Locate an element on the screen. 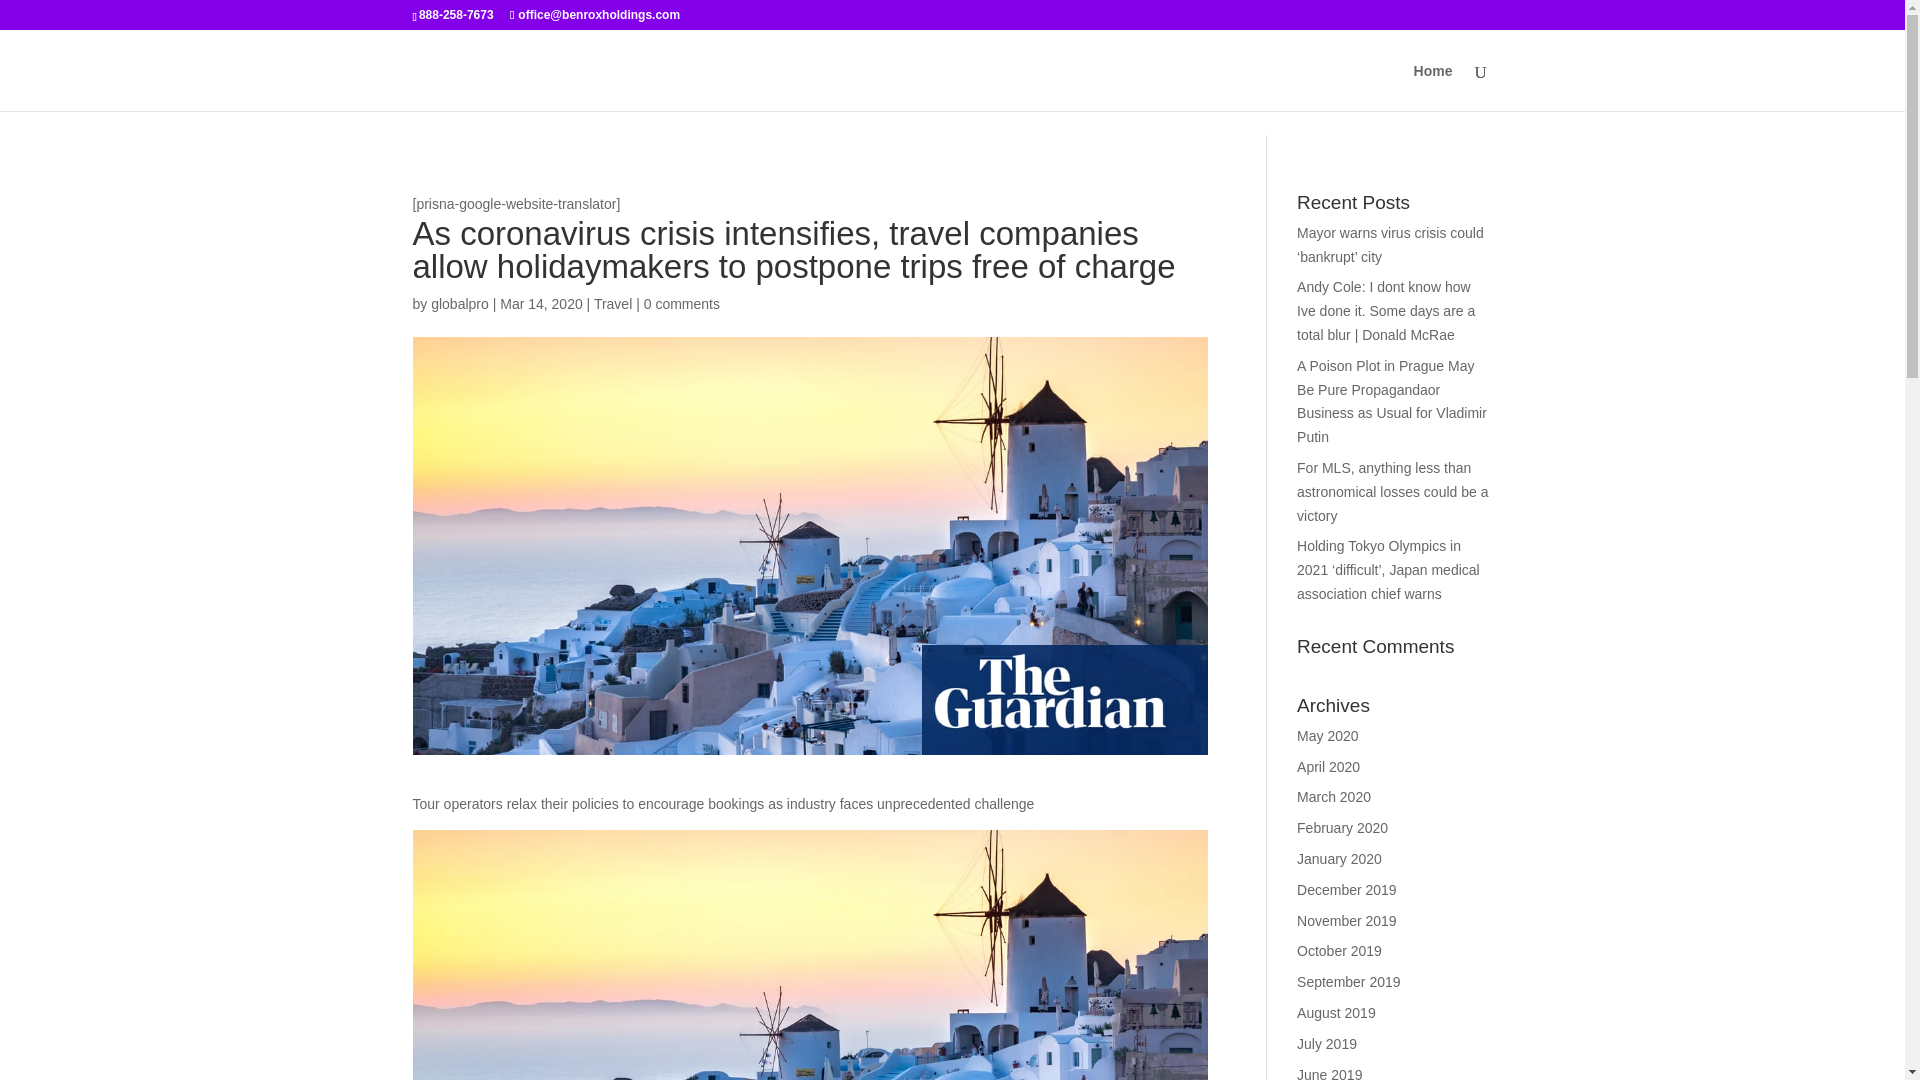 This screenshot has height=1080, width=1920. 0 comments is located at coordinates (682, 304).